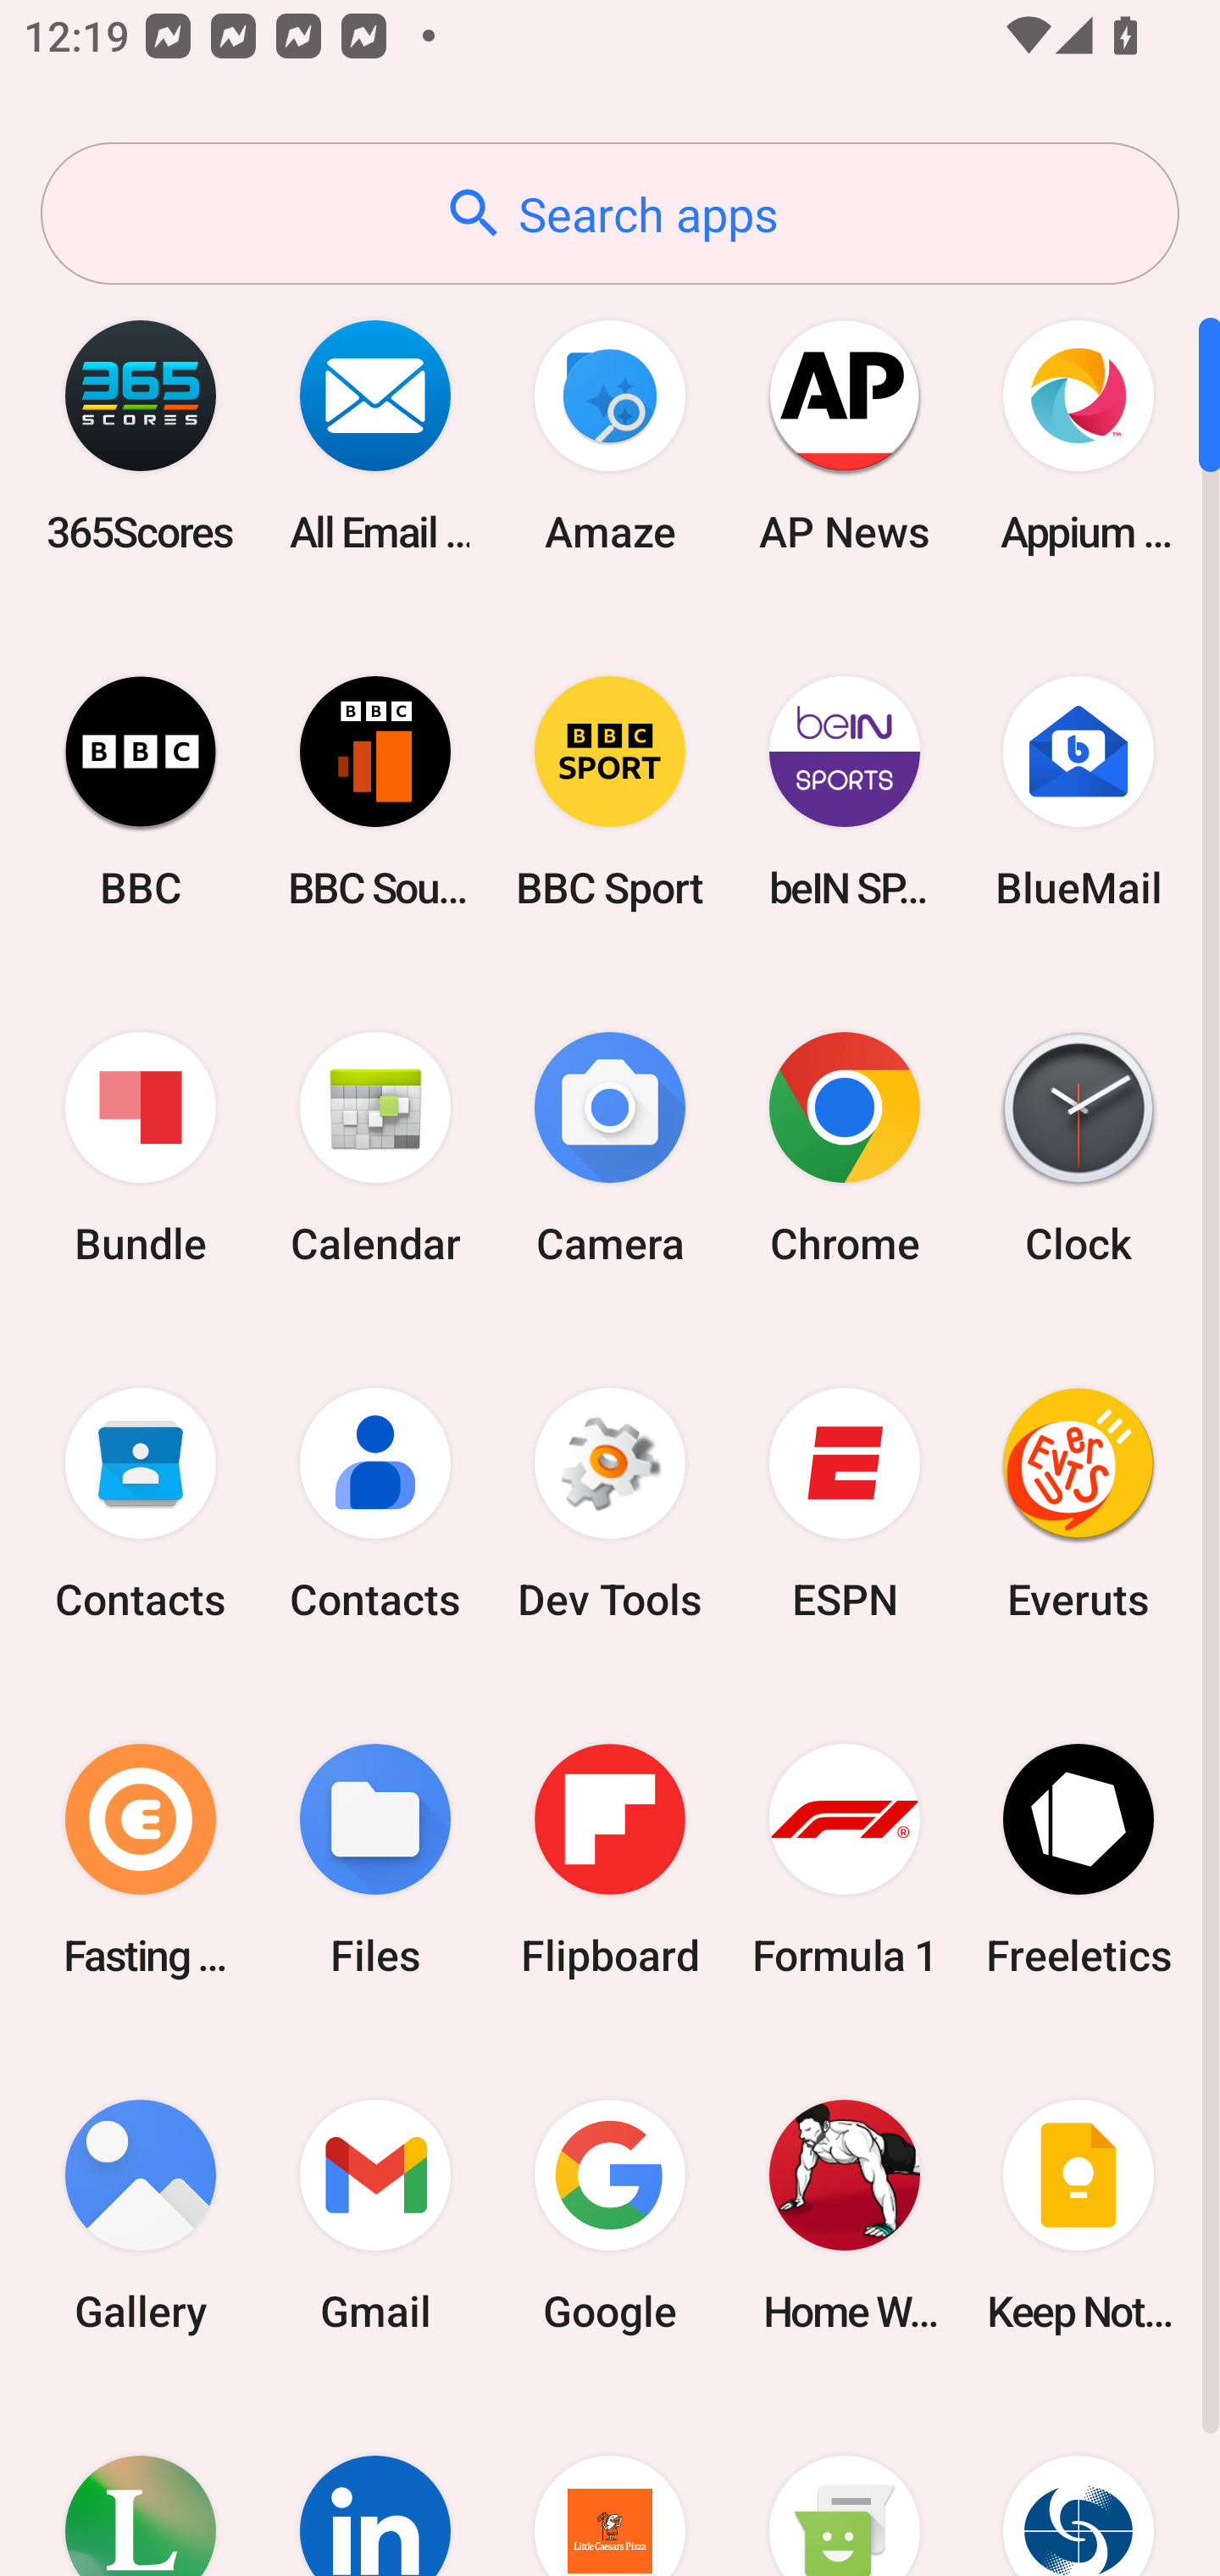 The width and height of the screenshot is (1220, 2576). What do you see at coordinates (141, 1504) in the screenshot?
I see `Contacts` at bounding box center [141, 1504].